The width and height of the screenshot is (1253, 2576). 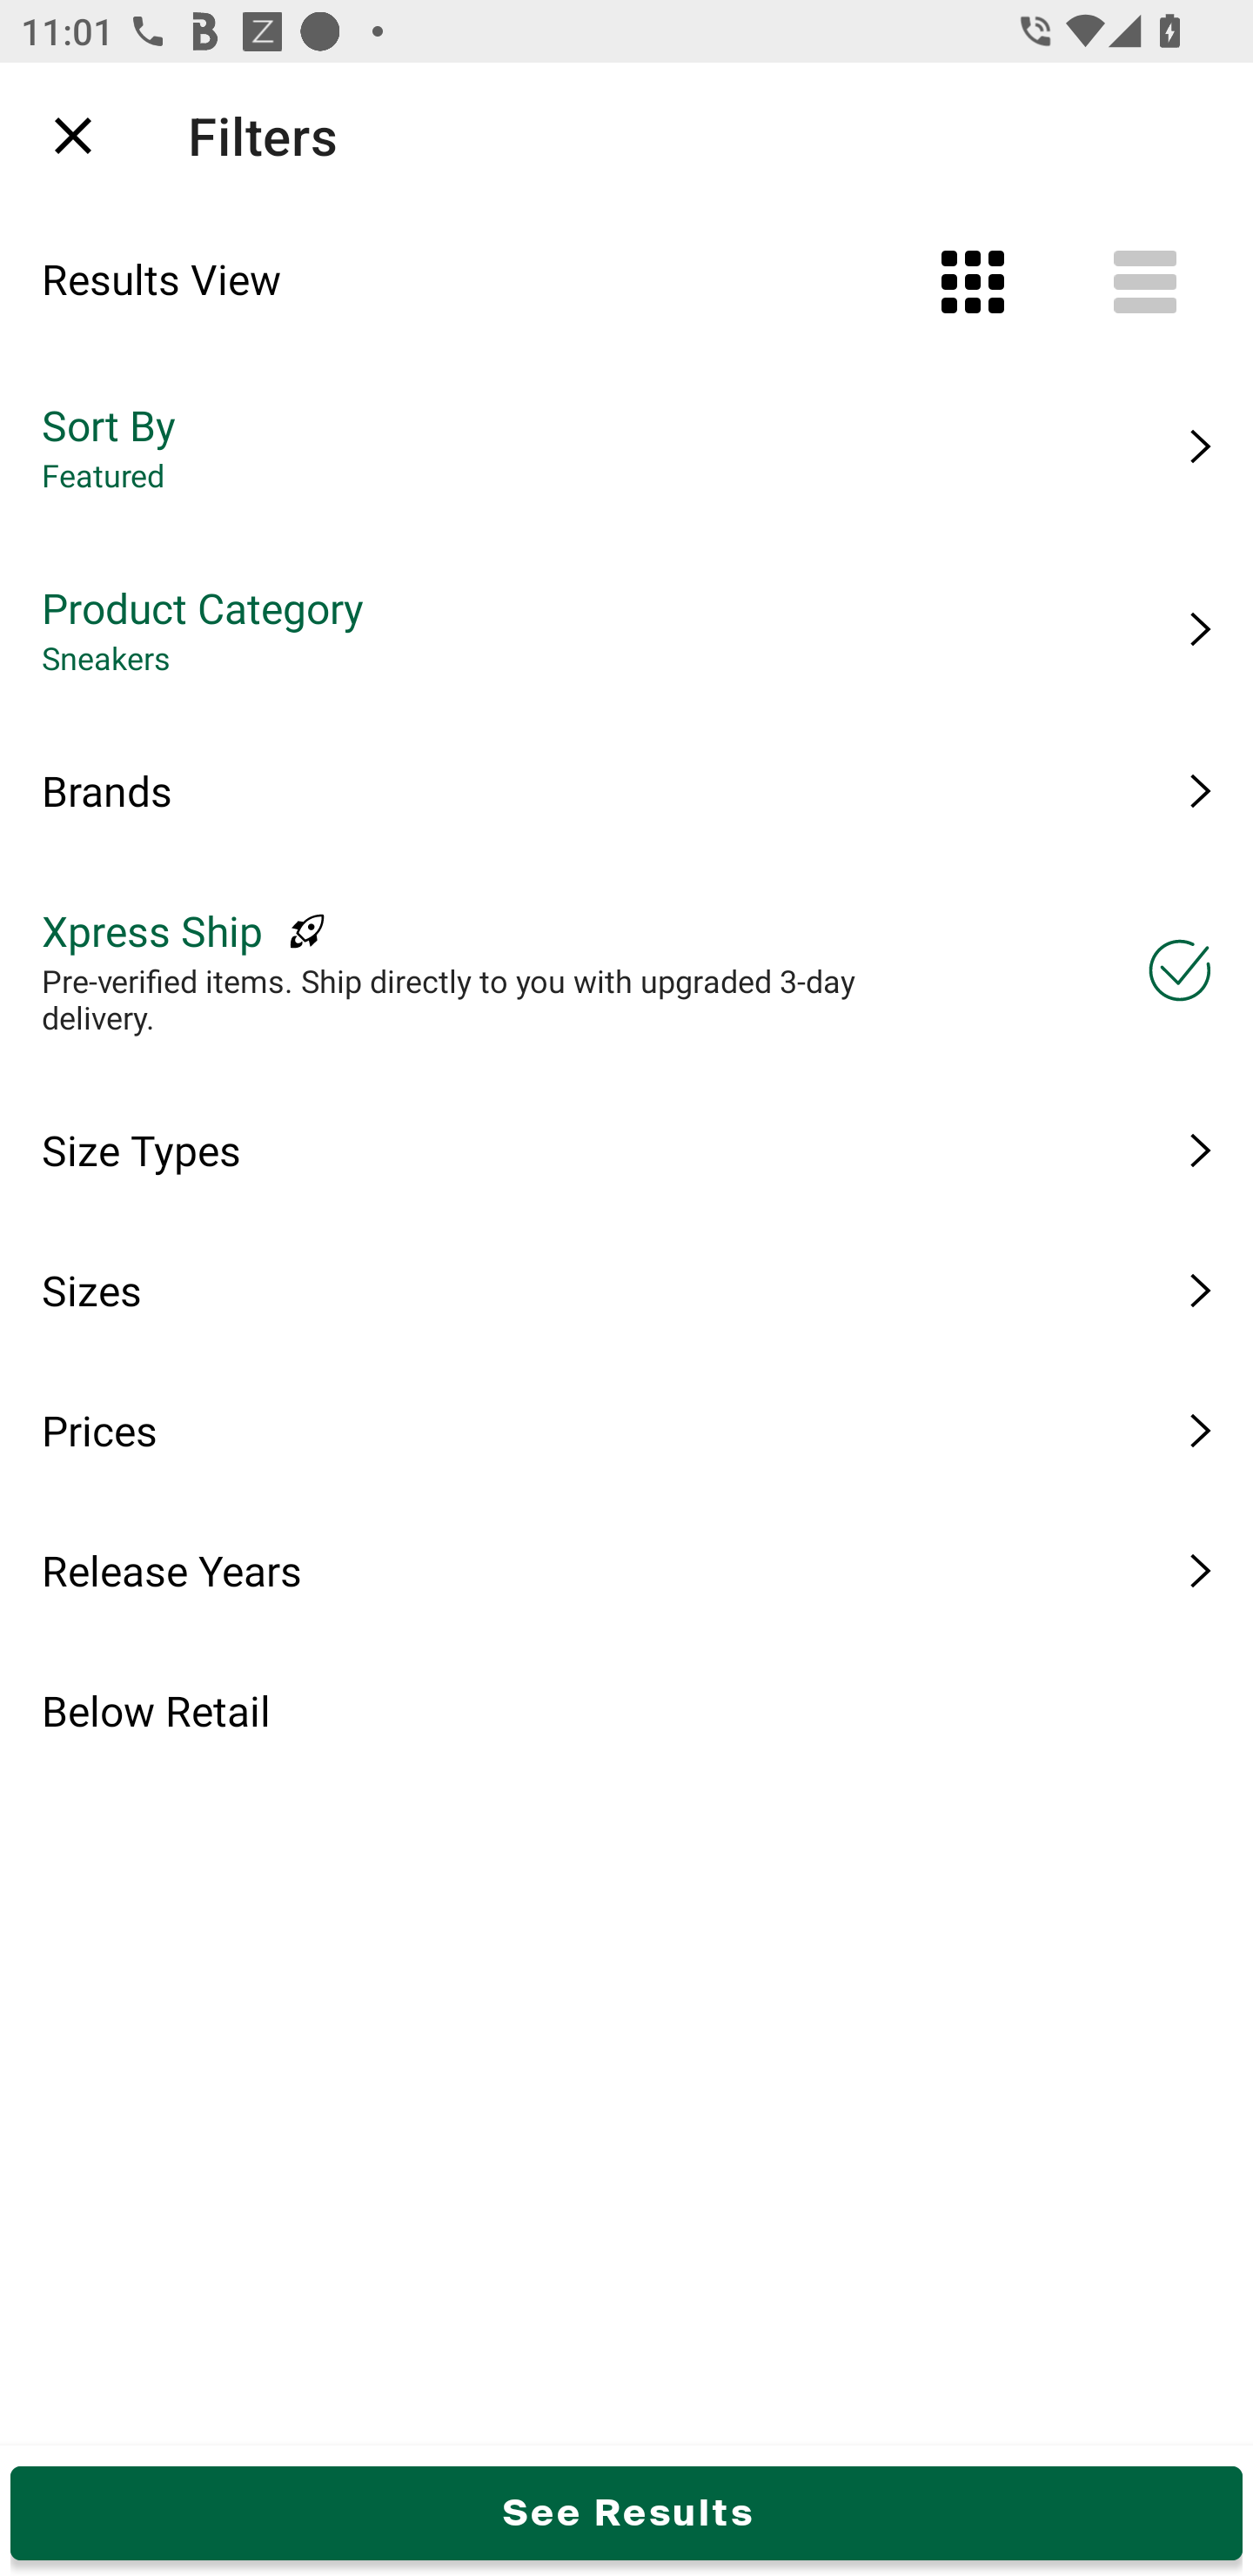 What do you see at coordinates (626, 2512) in the screenshot?
I see `See Results` at bounding box center [626, 2512].